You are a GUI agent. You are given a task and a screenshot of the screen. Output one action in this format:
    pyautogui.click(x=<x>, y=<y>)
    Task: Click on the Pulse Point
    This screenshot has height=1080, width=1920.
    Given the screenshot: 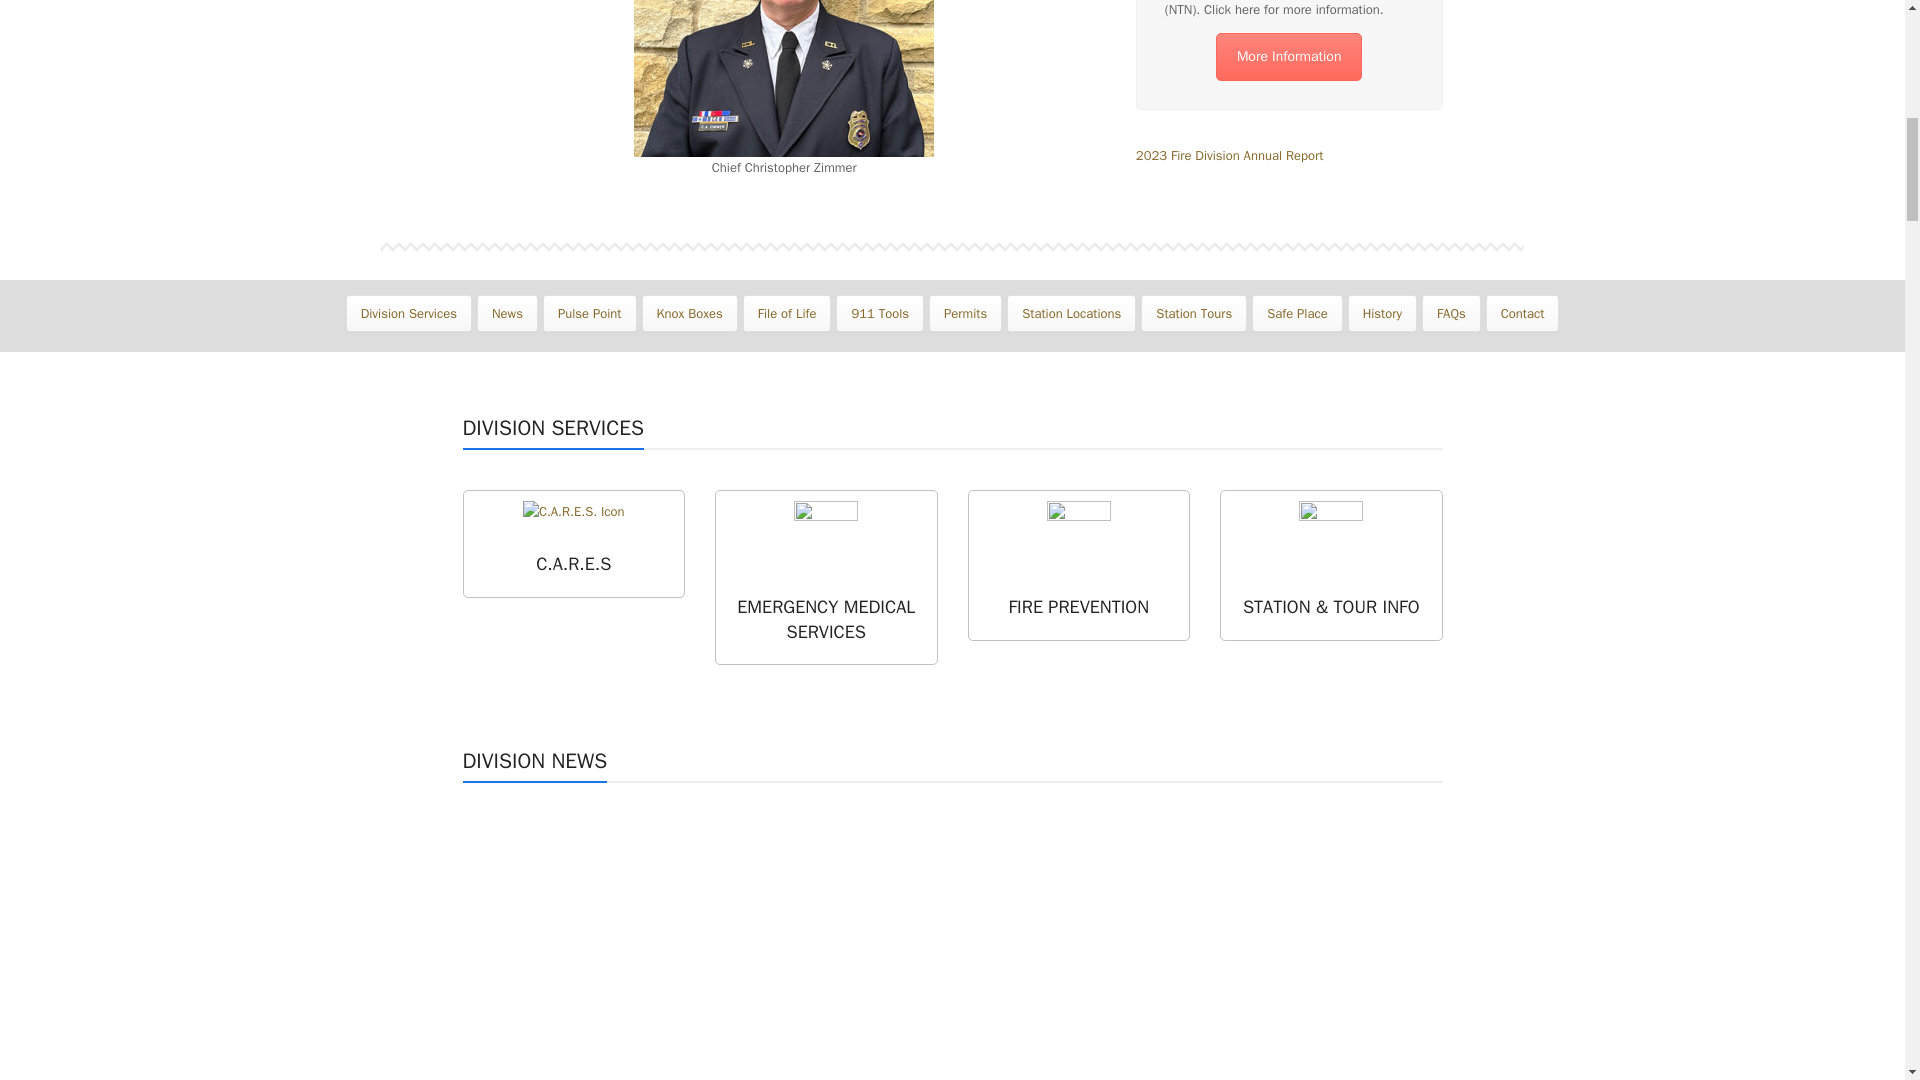 What is the action you would take?
    pyautogui.click(x=590, y=312)
    